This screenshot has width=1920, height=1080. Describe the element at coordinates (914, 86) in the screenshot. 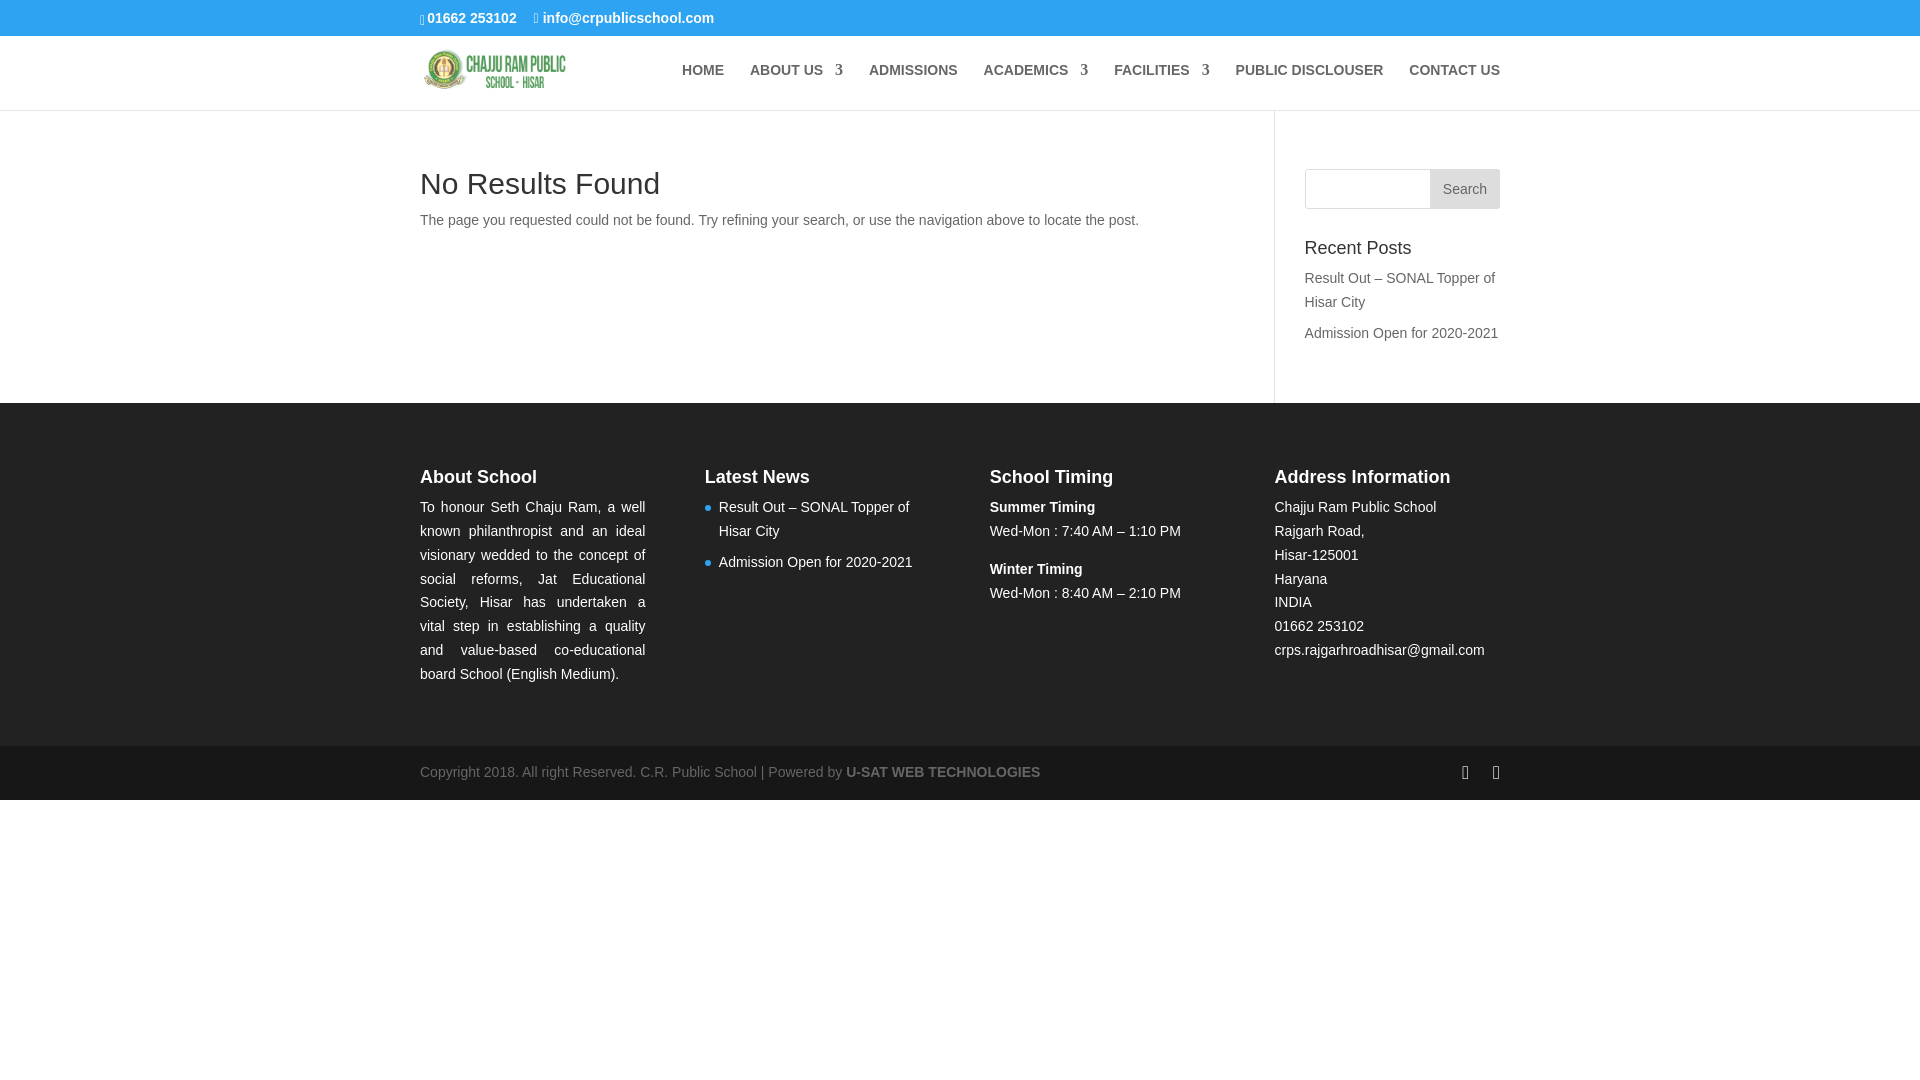

I see `ADMISSIONS` at that location.